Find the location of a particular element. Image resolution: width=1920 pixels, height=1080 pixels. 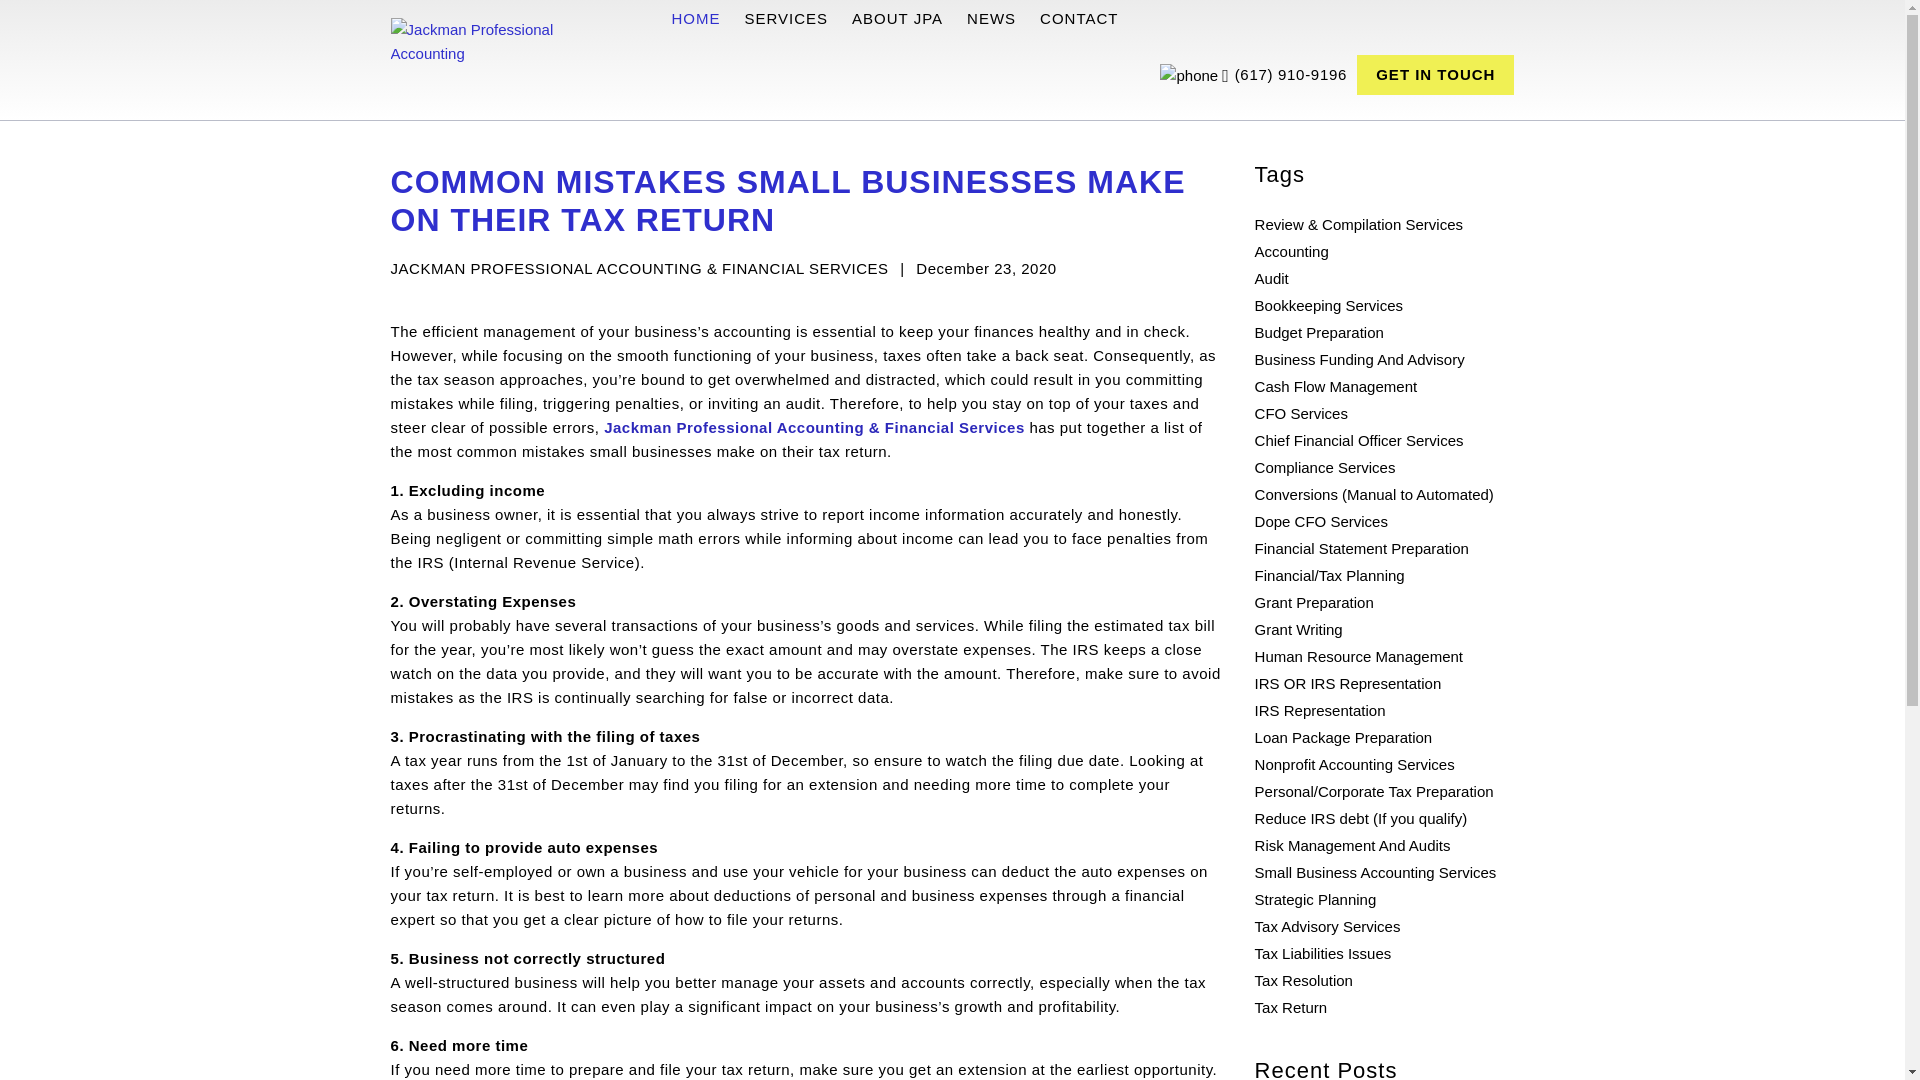

Compliance Services is located at coordinates (1325, 468).